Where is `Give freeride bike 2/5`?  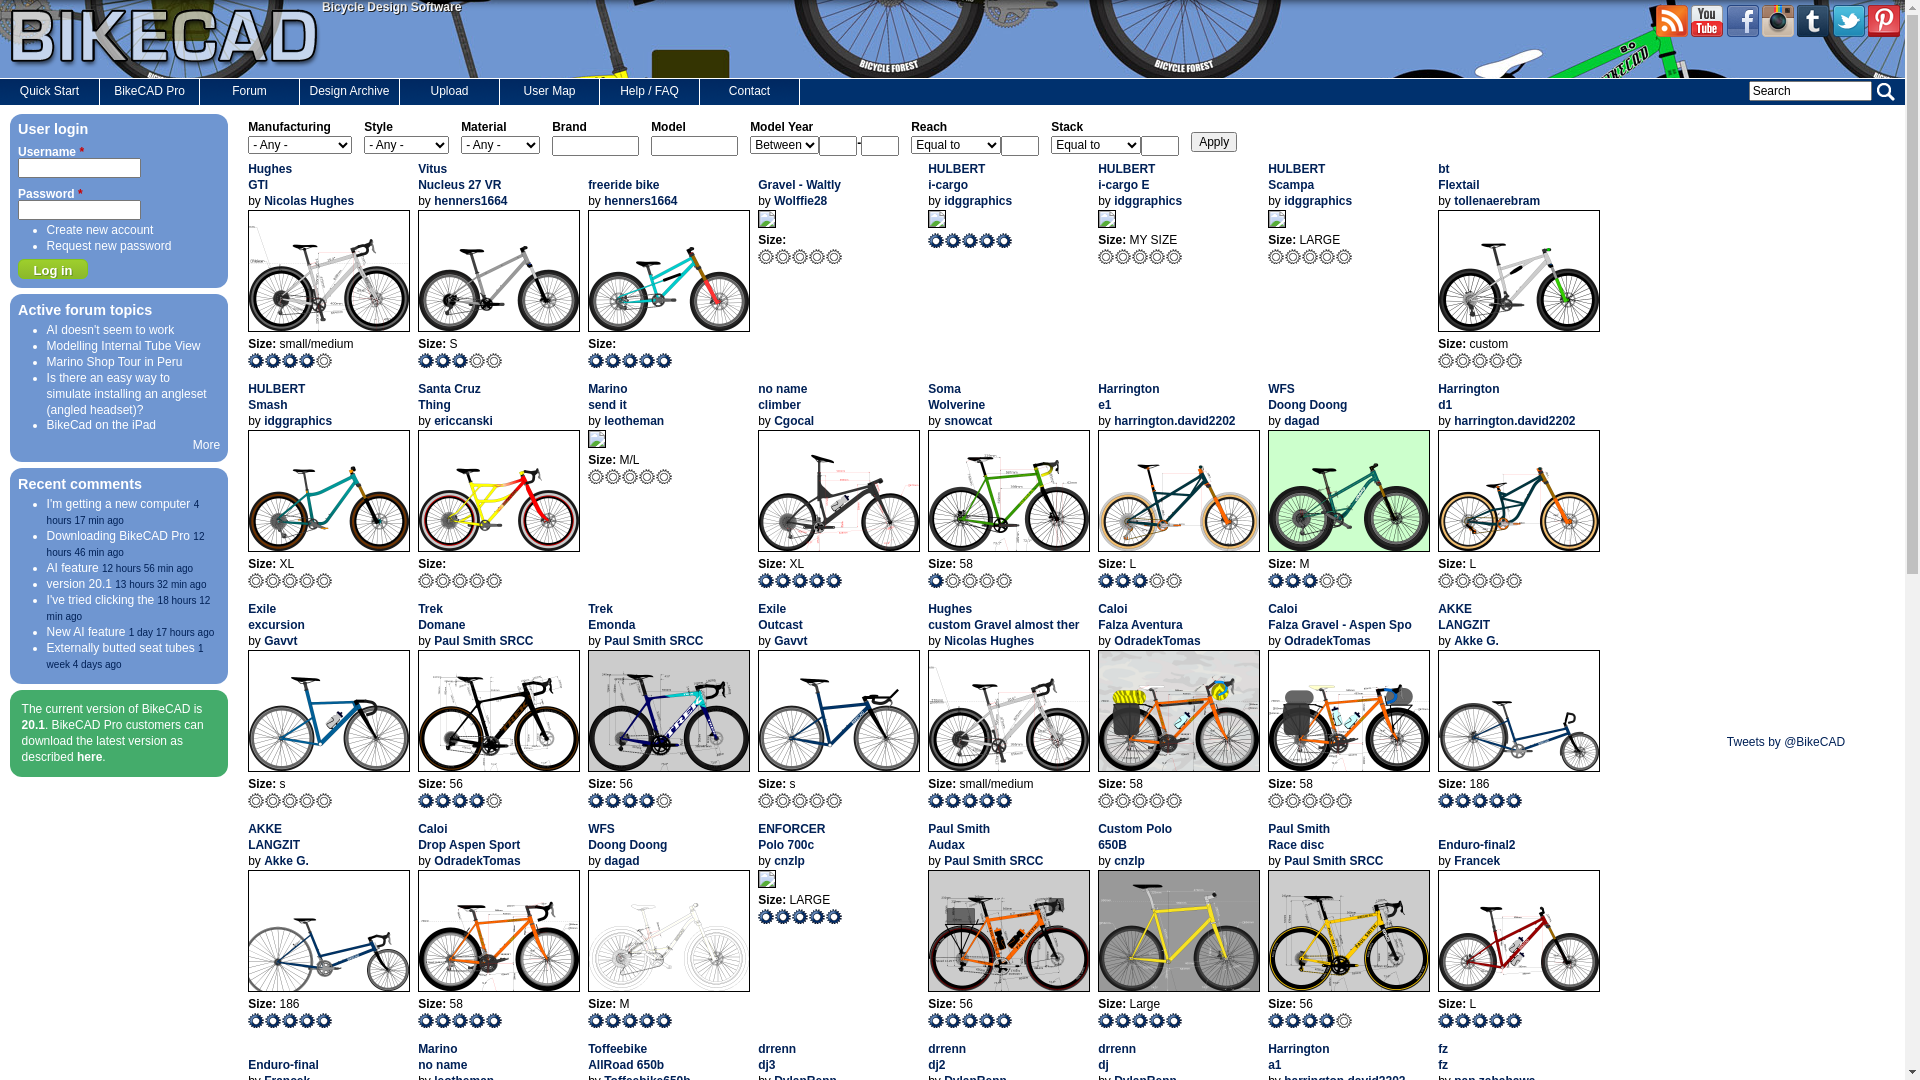 Give freeride bike 2/5 is located at coordinates (614, 360).